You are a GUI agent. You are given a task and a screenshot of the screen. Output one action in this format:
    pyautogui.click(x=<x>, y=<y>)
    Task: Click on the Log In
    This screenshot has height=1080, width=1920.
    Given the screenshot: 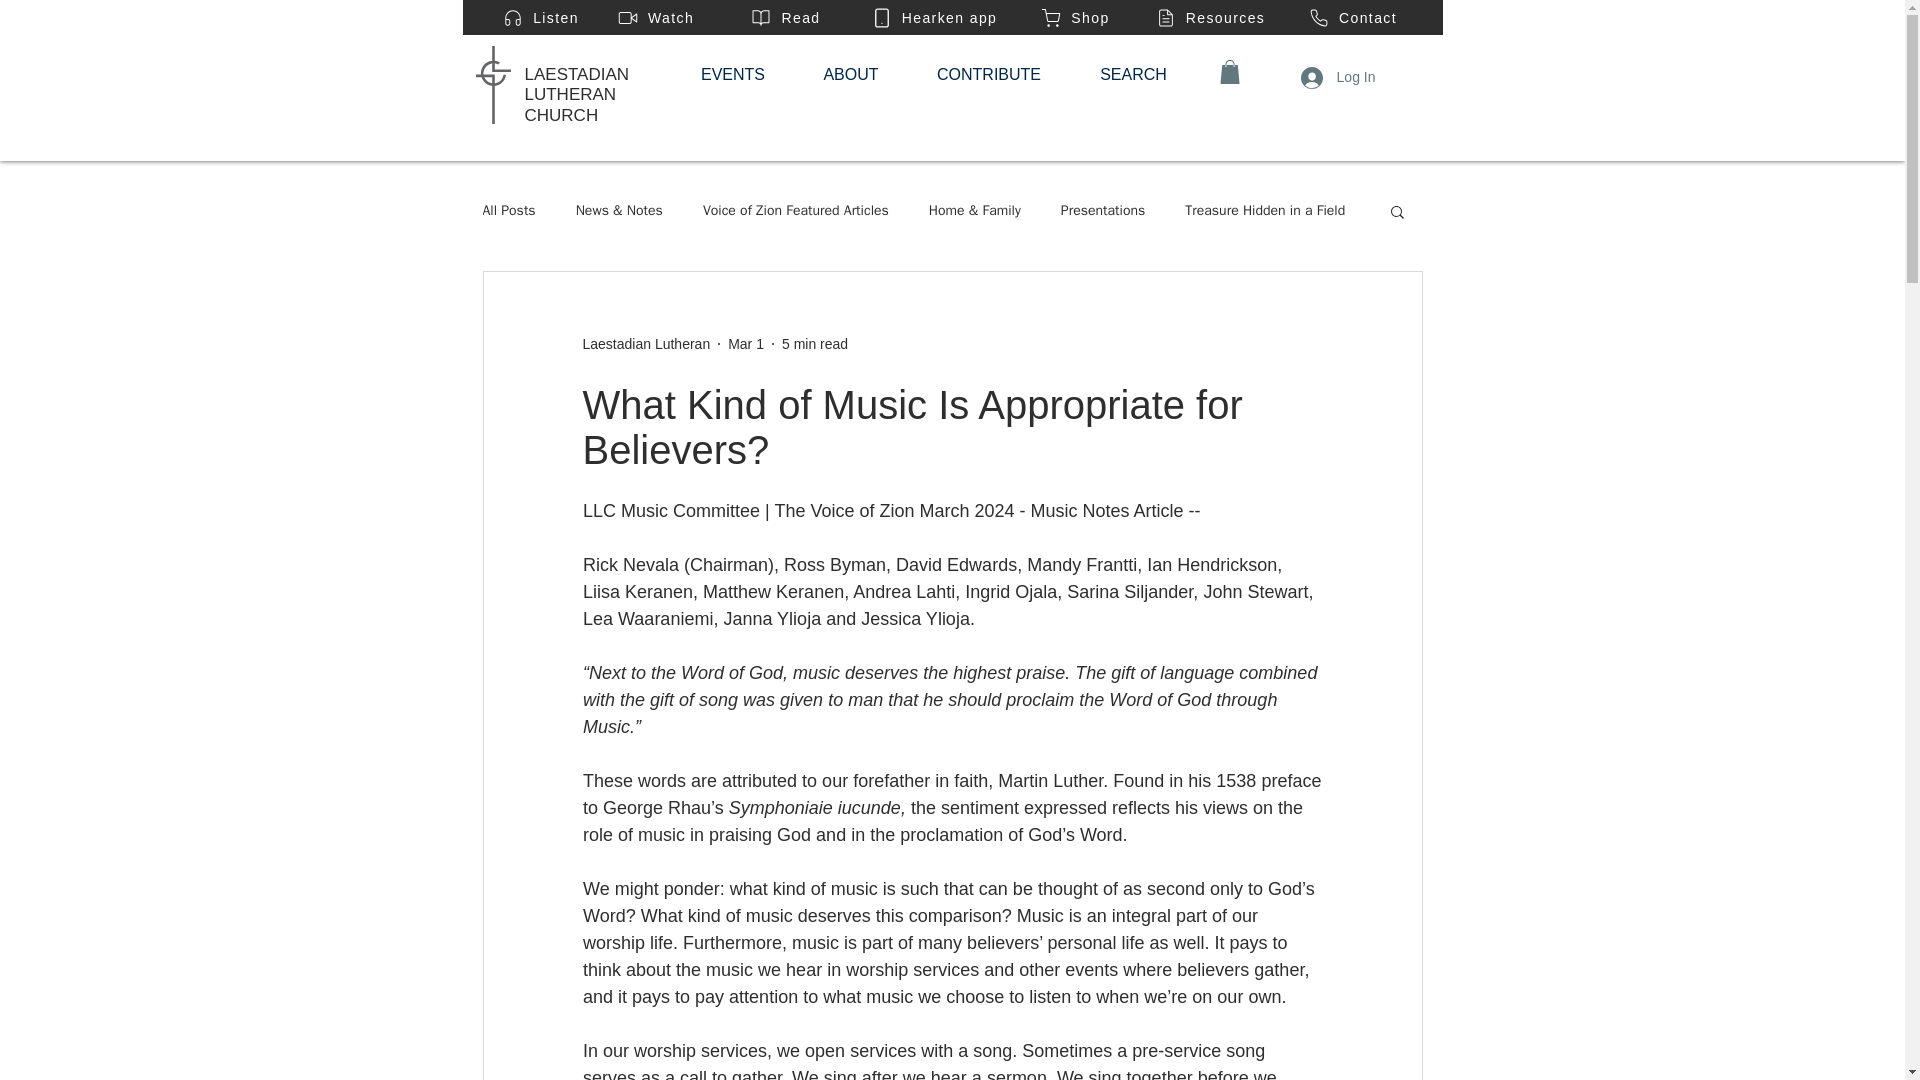 What is the action you would take?
    pyautogui.click(x=1338, y=76)
    